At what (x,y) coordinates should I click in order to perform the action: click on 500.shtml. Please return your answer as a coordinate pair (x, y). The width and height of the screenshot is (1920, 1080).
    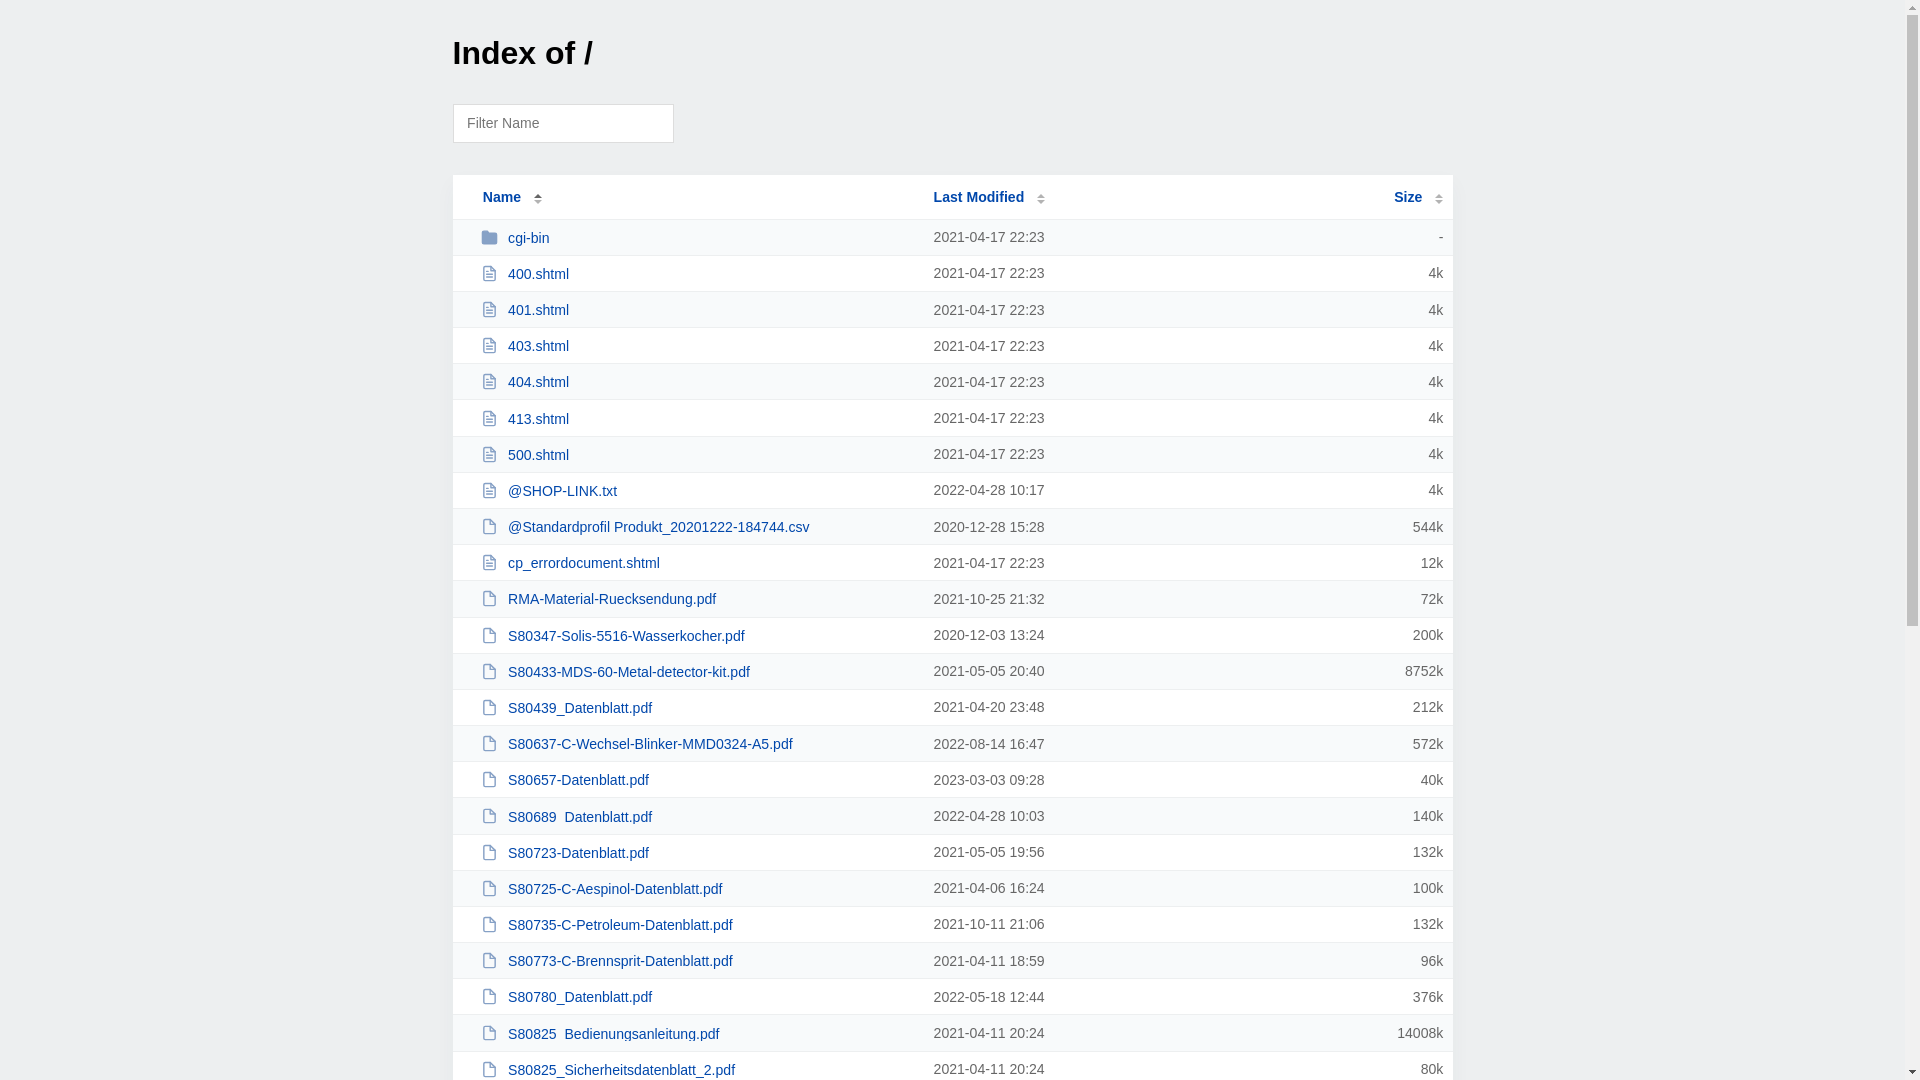
    Looking at the image, I should click on (698, 454).